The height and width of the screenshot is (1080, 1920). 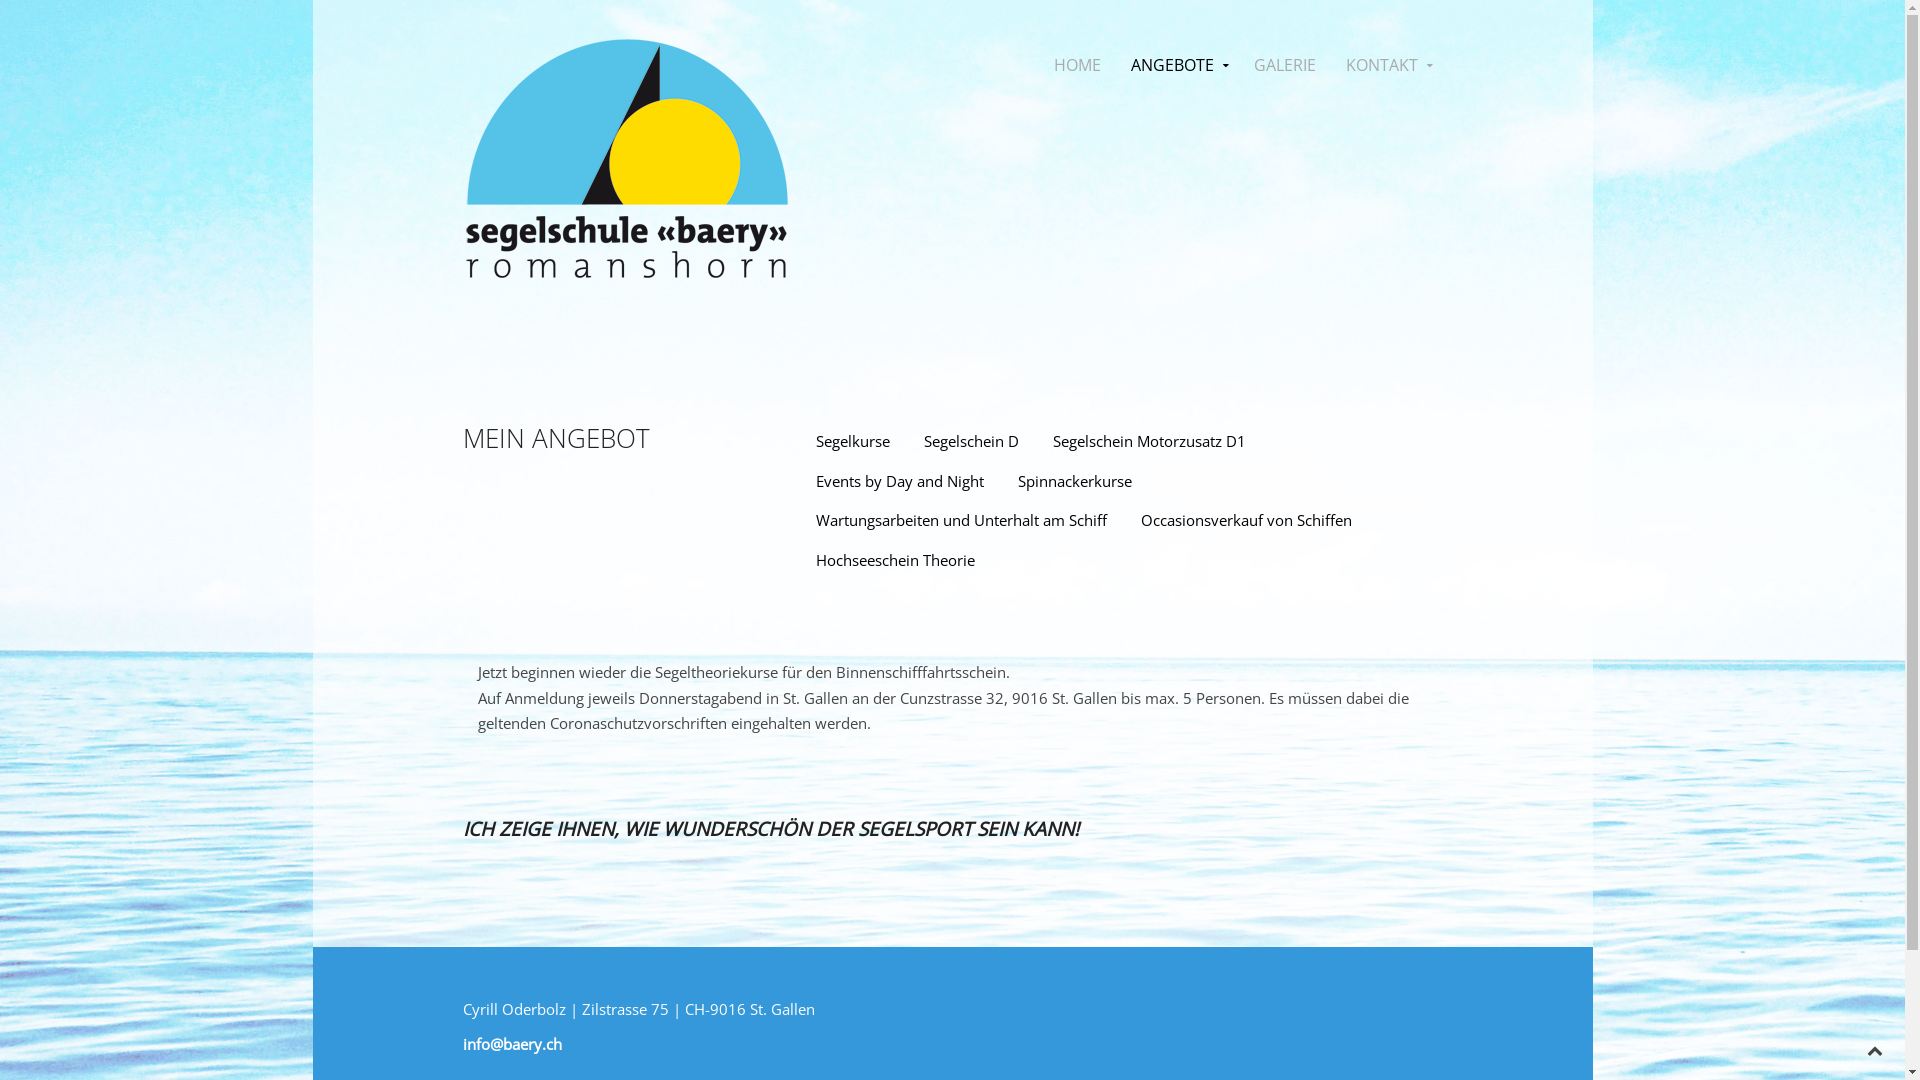 I want to click on Hochseeschein Theorie, so click(x=896, y=560).